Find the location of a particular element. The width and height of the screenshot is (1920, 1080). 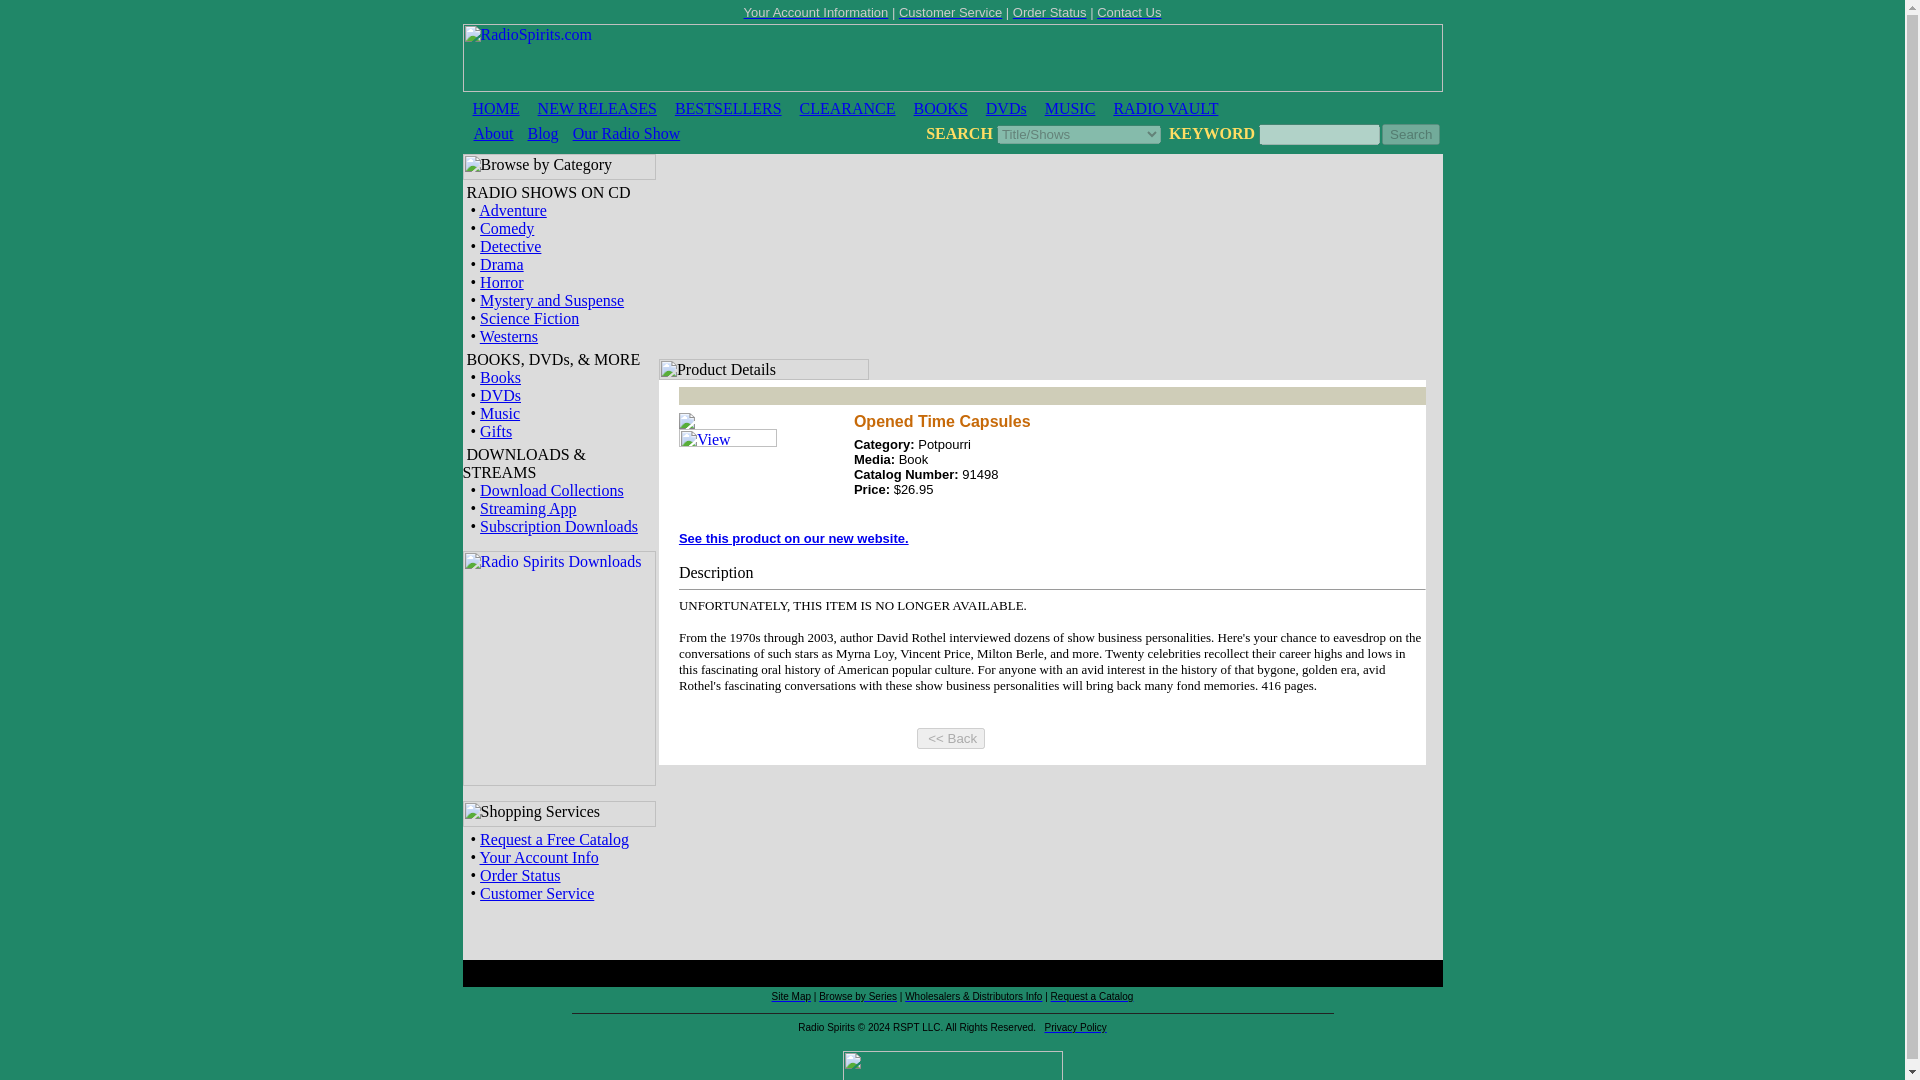

Your Account Information is located at coordinates (816, 12).